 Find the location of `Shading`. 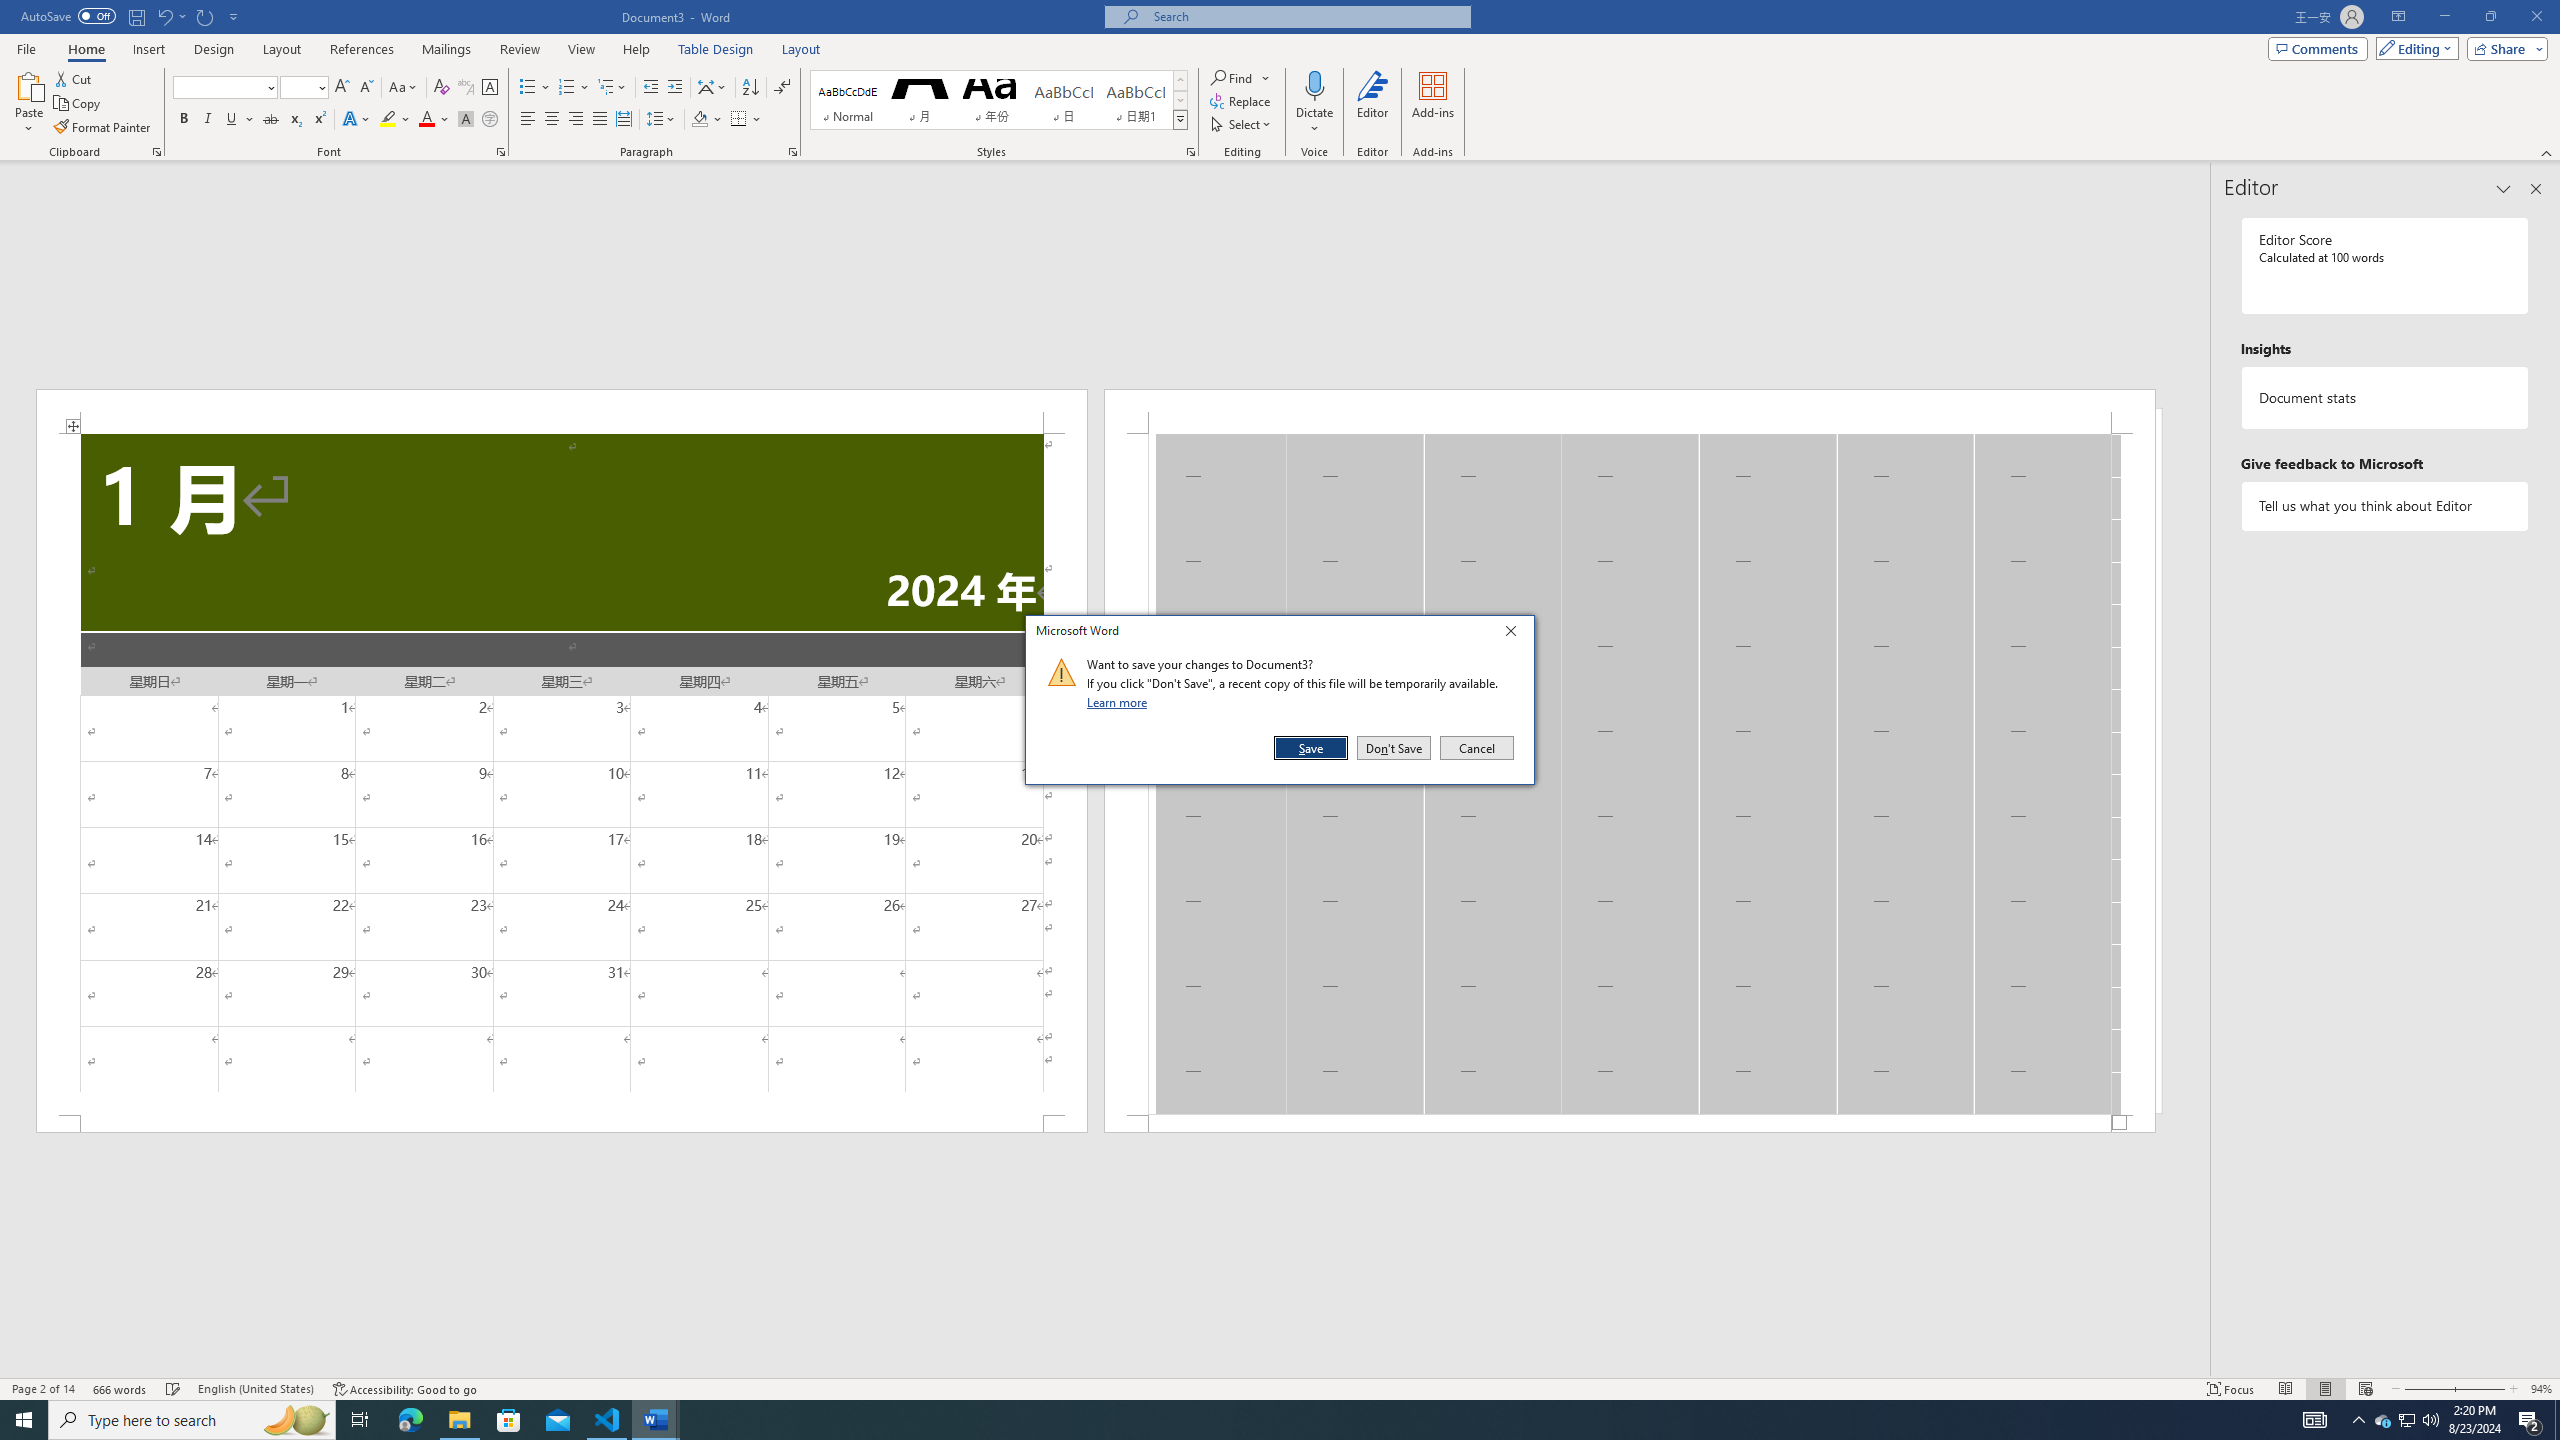

Shading is located at coordinates (708, 120).